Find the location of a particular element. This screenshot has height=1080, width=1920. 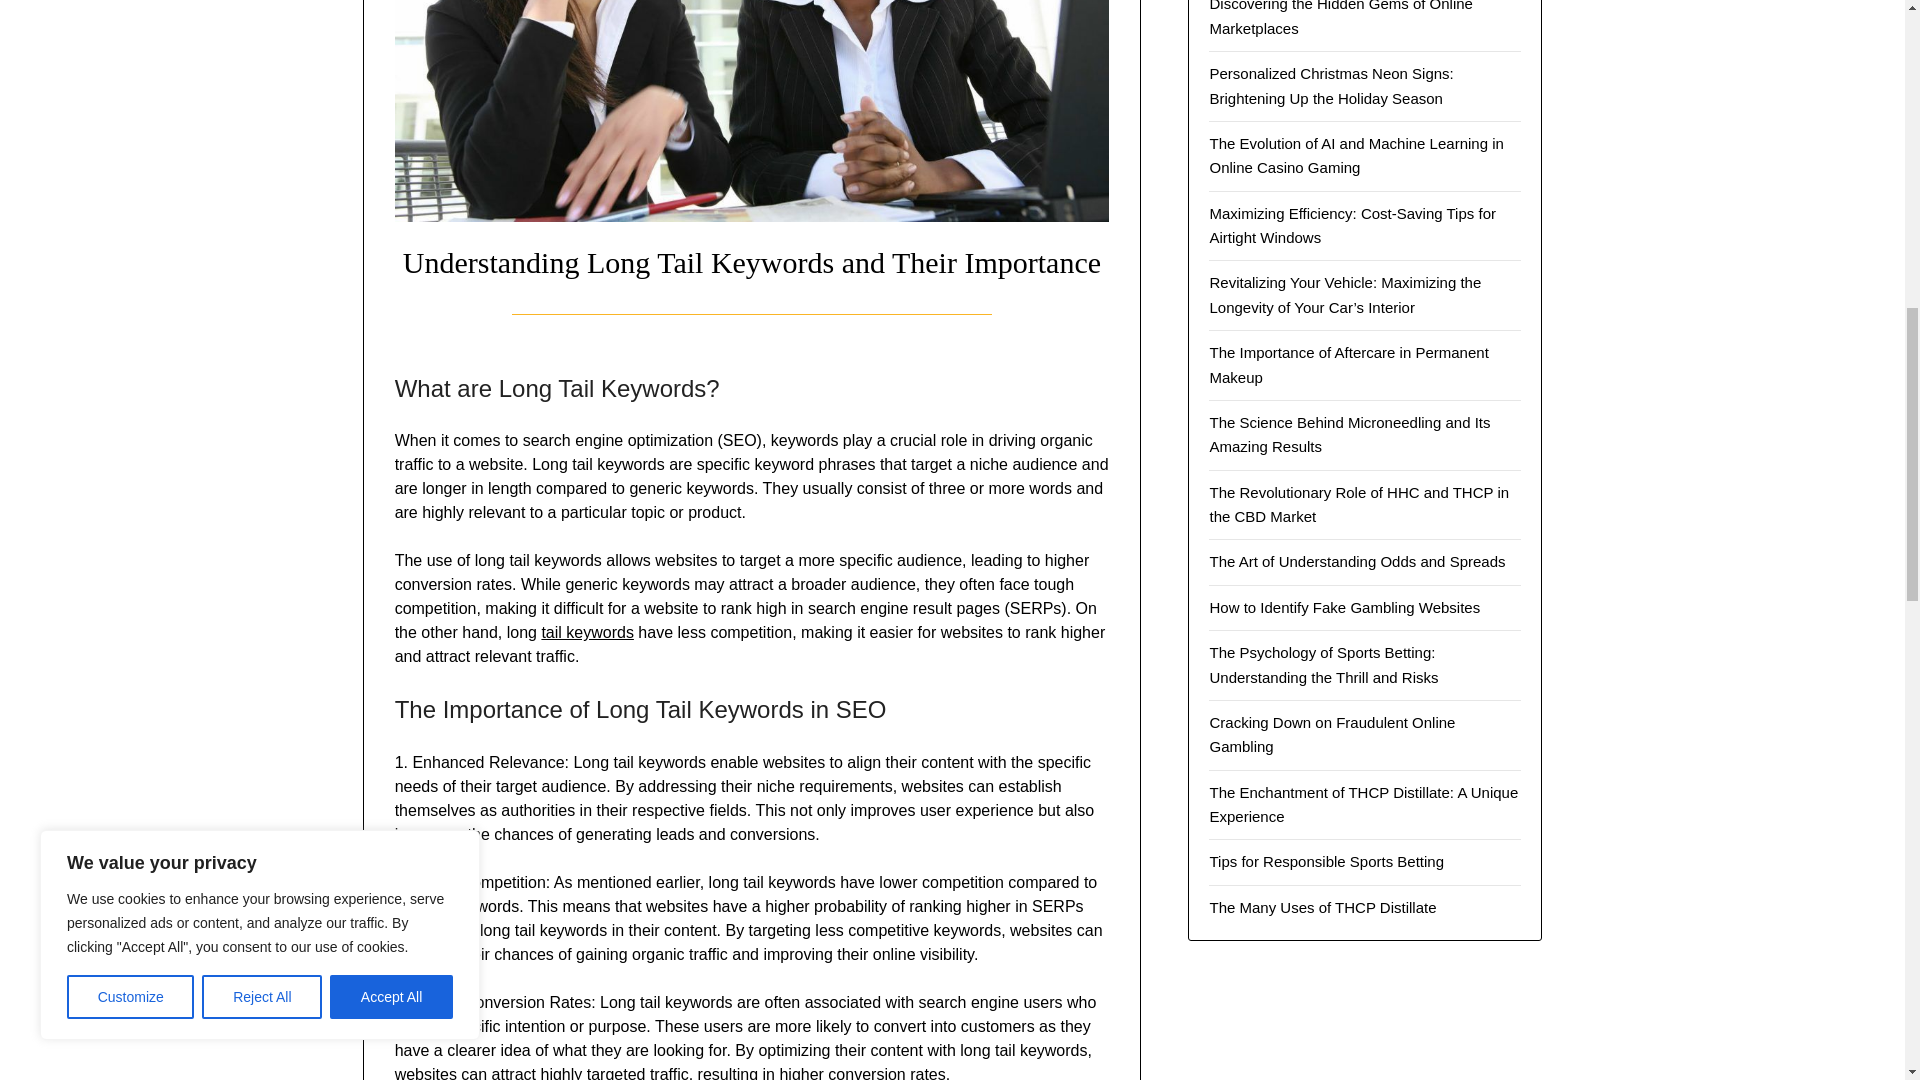

The Art of Understanding Odds and Spreads is located at coordinates (1357, 561).